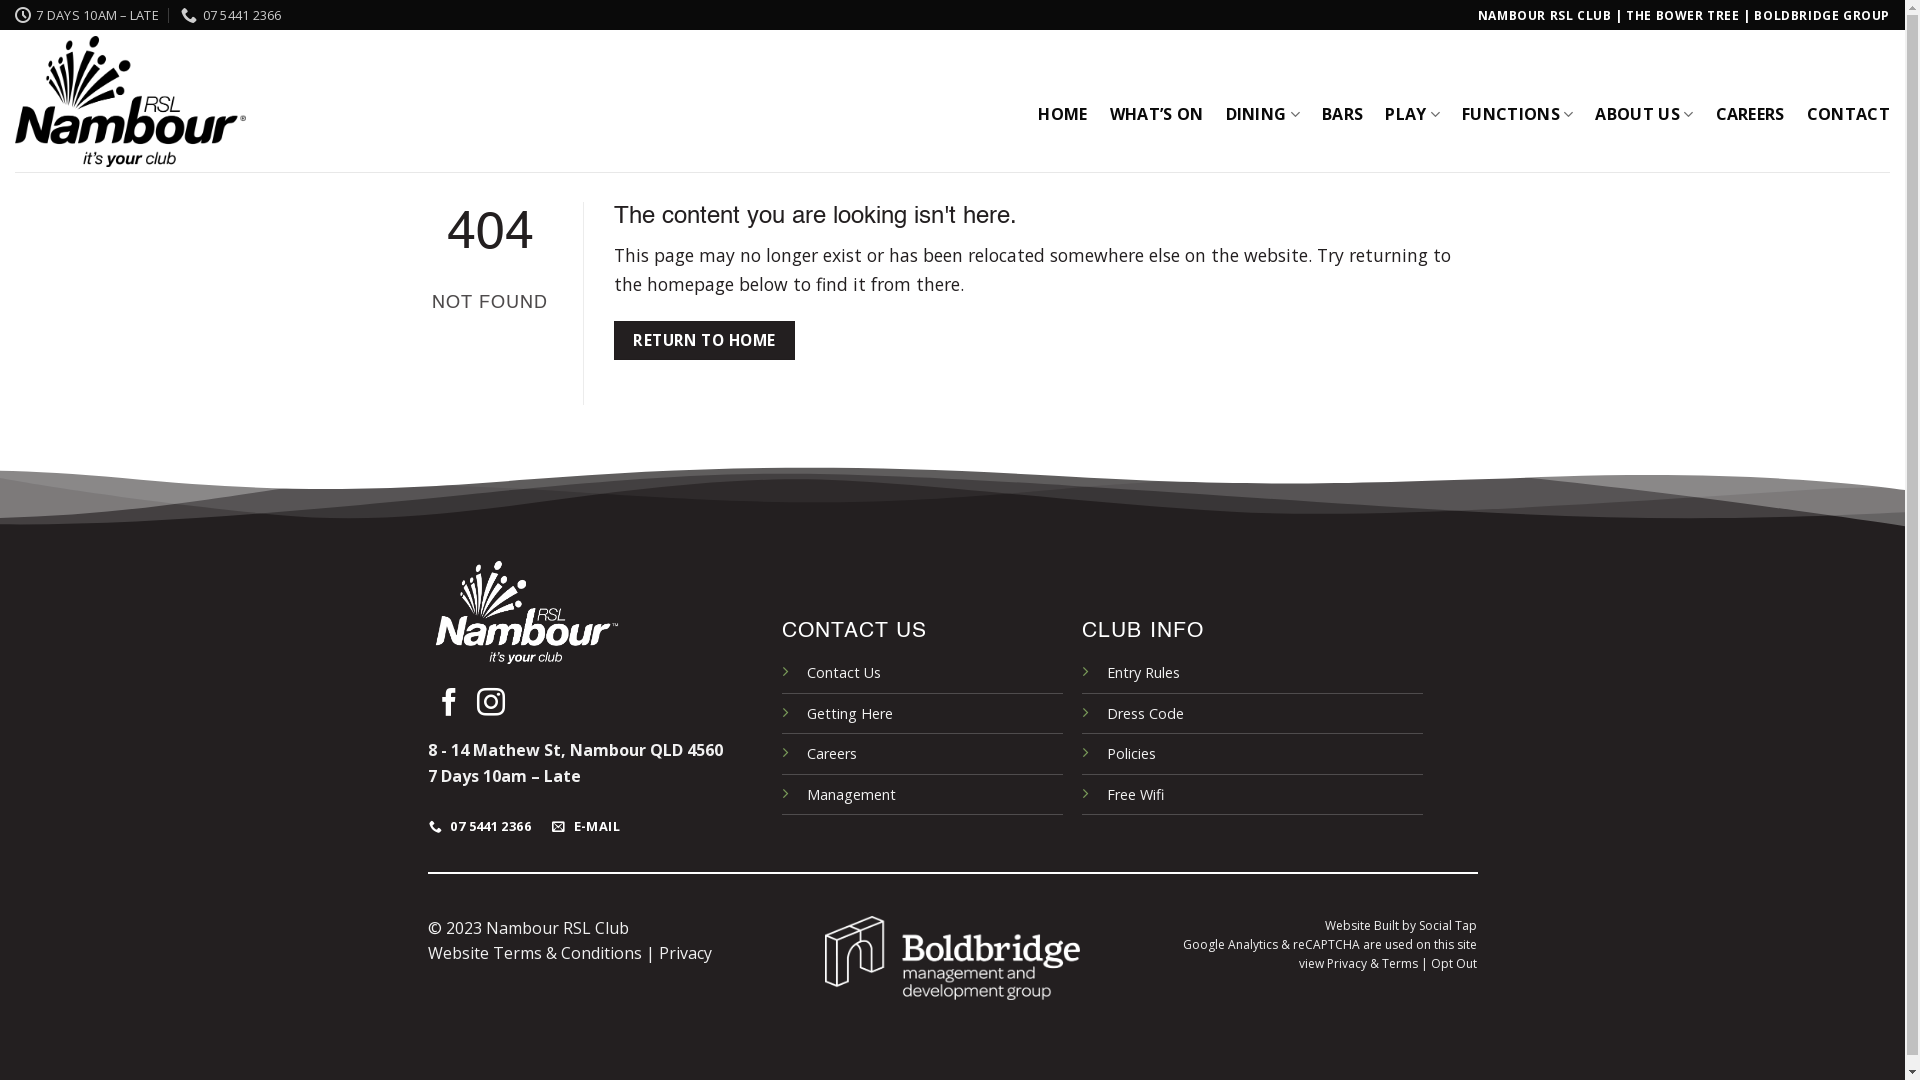  I want to click on Privacy & Terms, so click(1372, 964).